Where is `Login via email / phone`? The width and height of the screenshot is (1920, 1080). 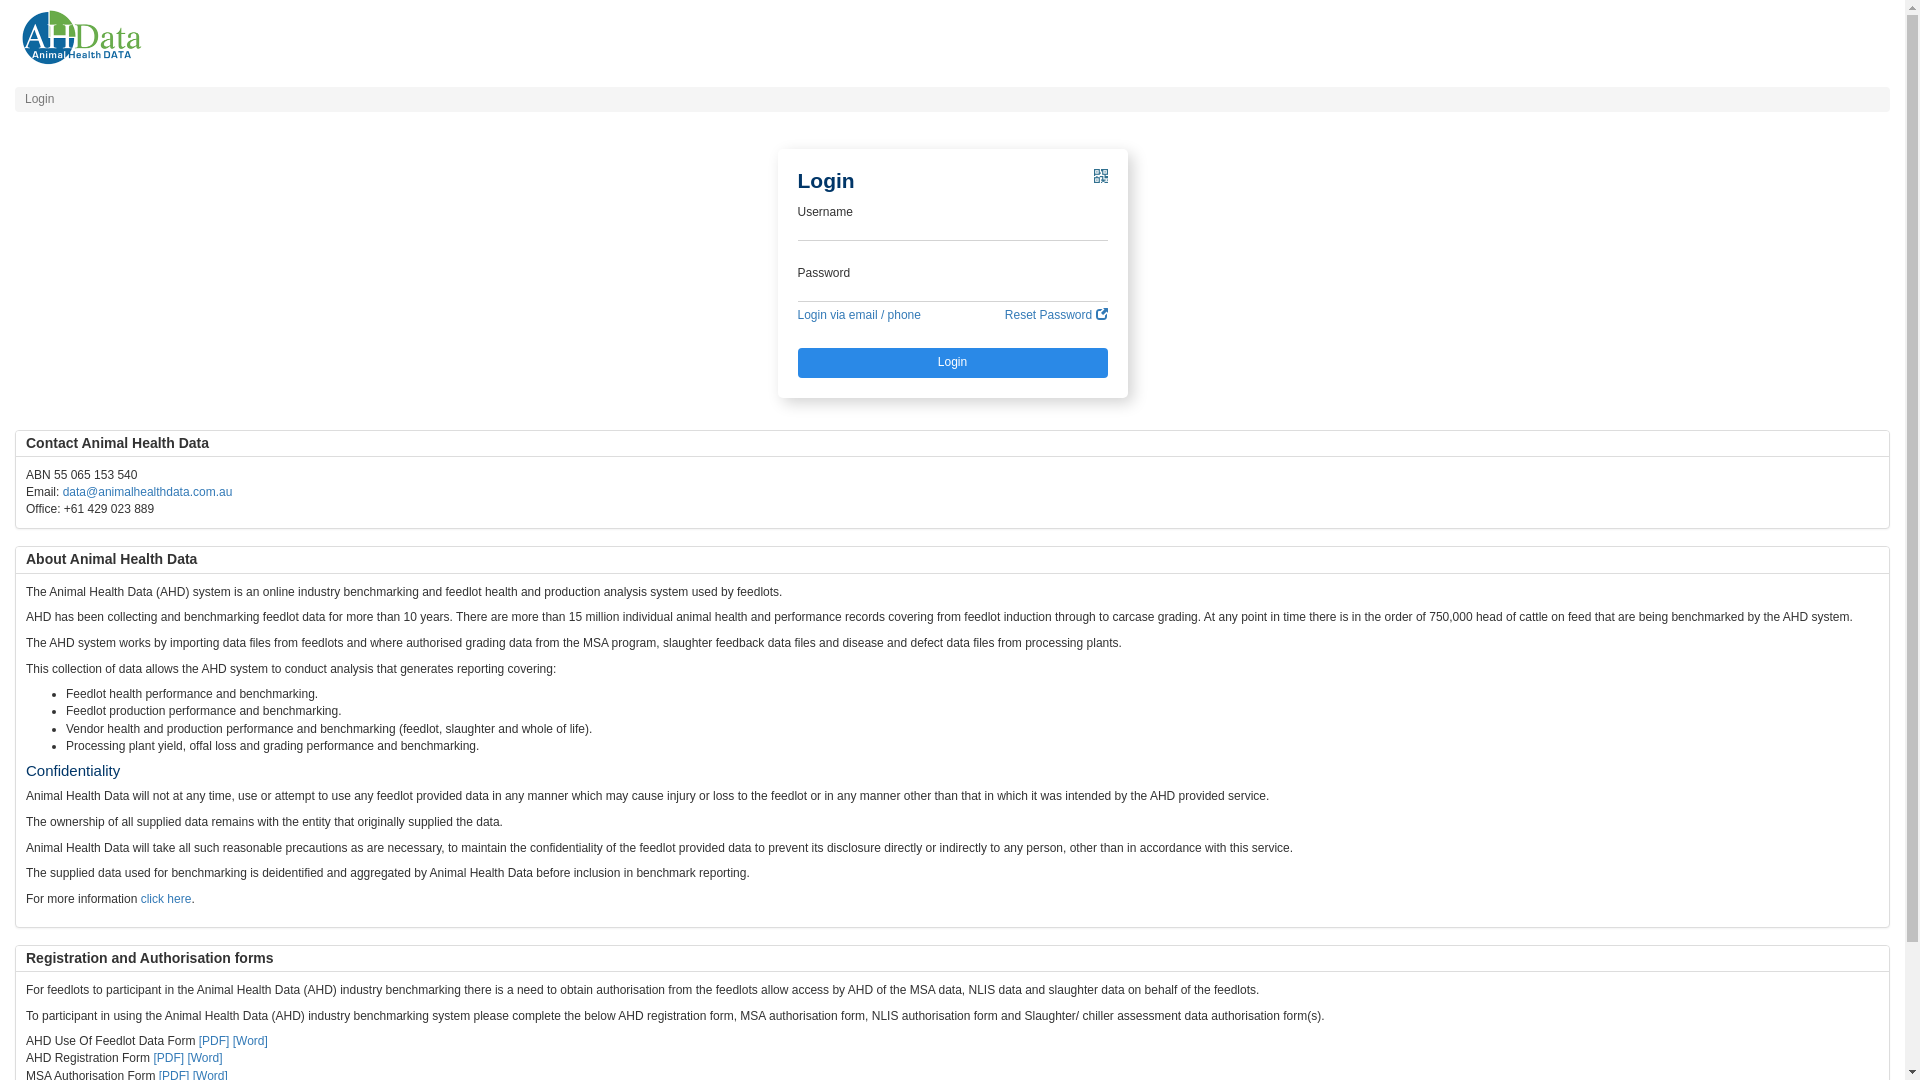 Login via email / phone is located at coordinates (860, 316).